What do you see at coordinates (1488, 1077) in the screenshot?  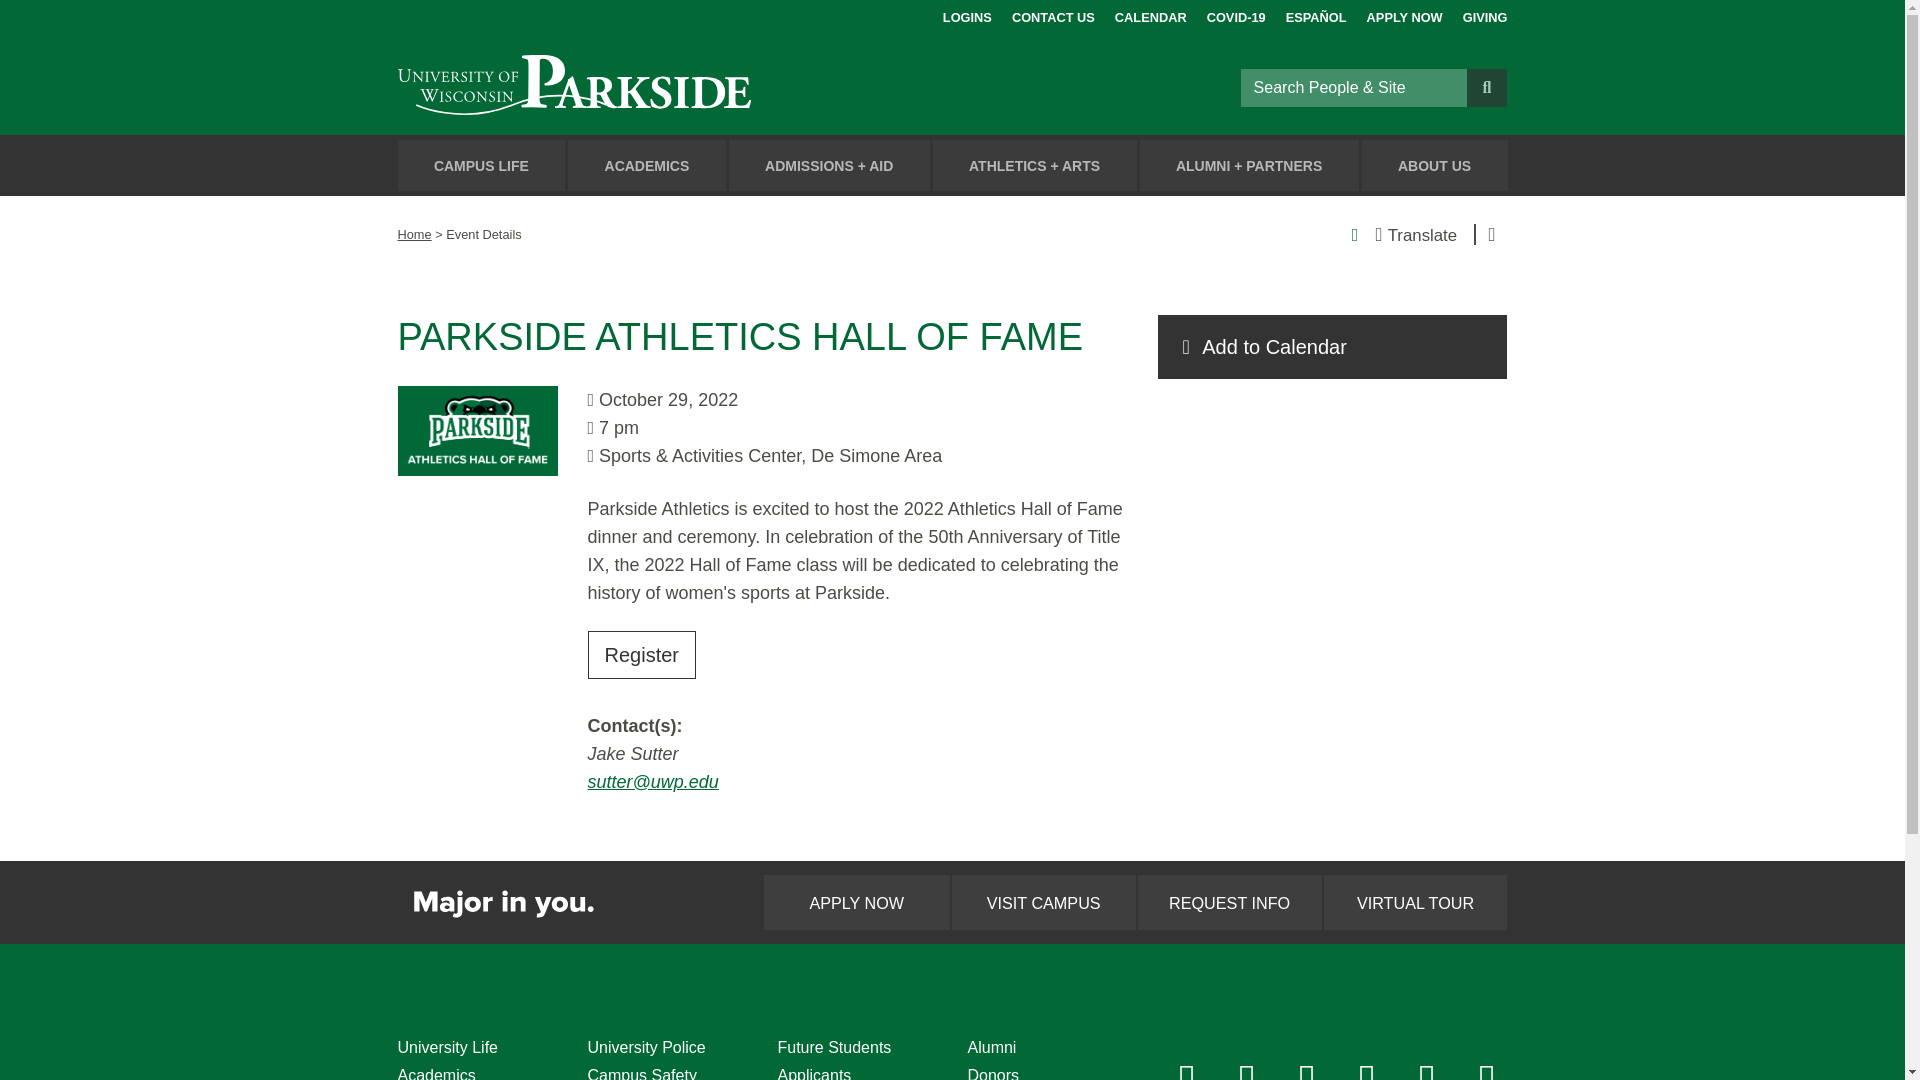 I see `Email Admissions` at bounding box center [1488, 1077].